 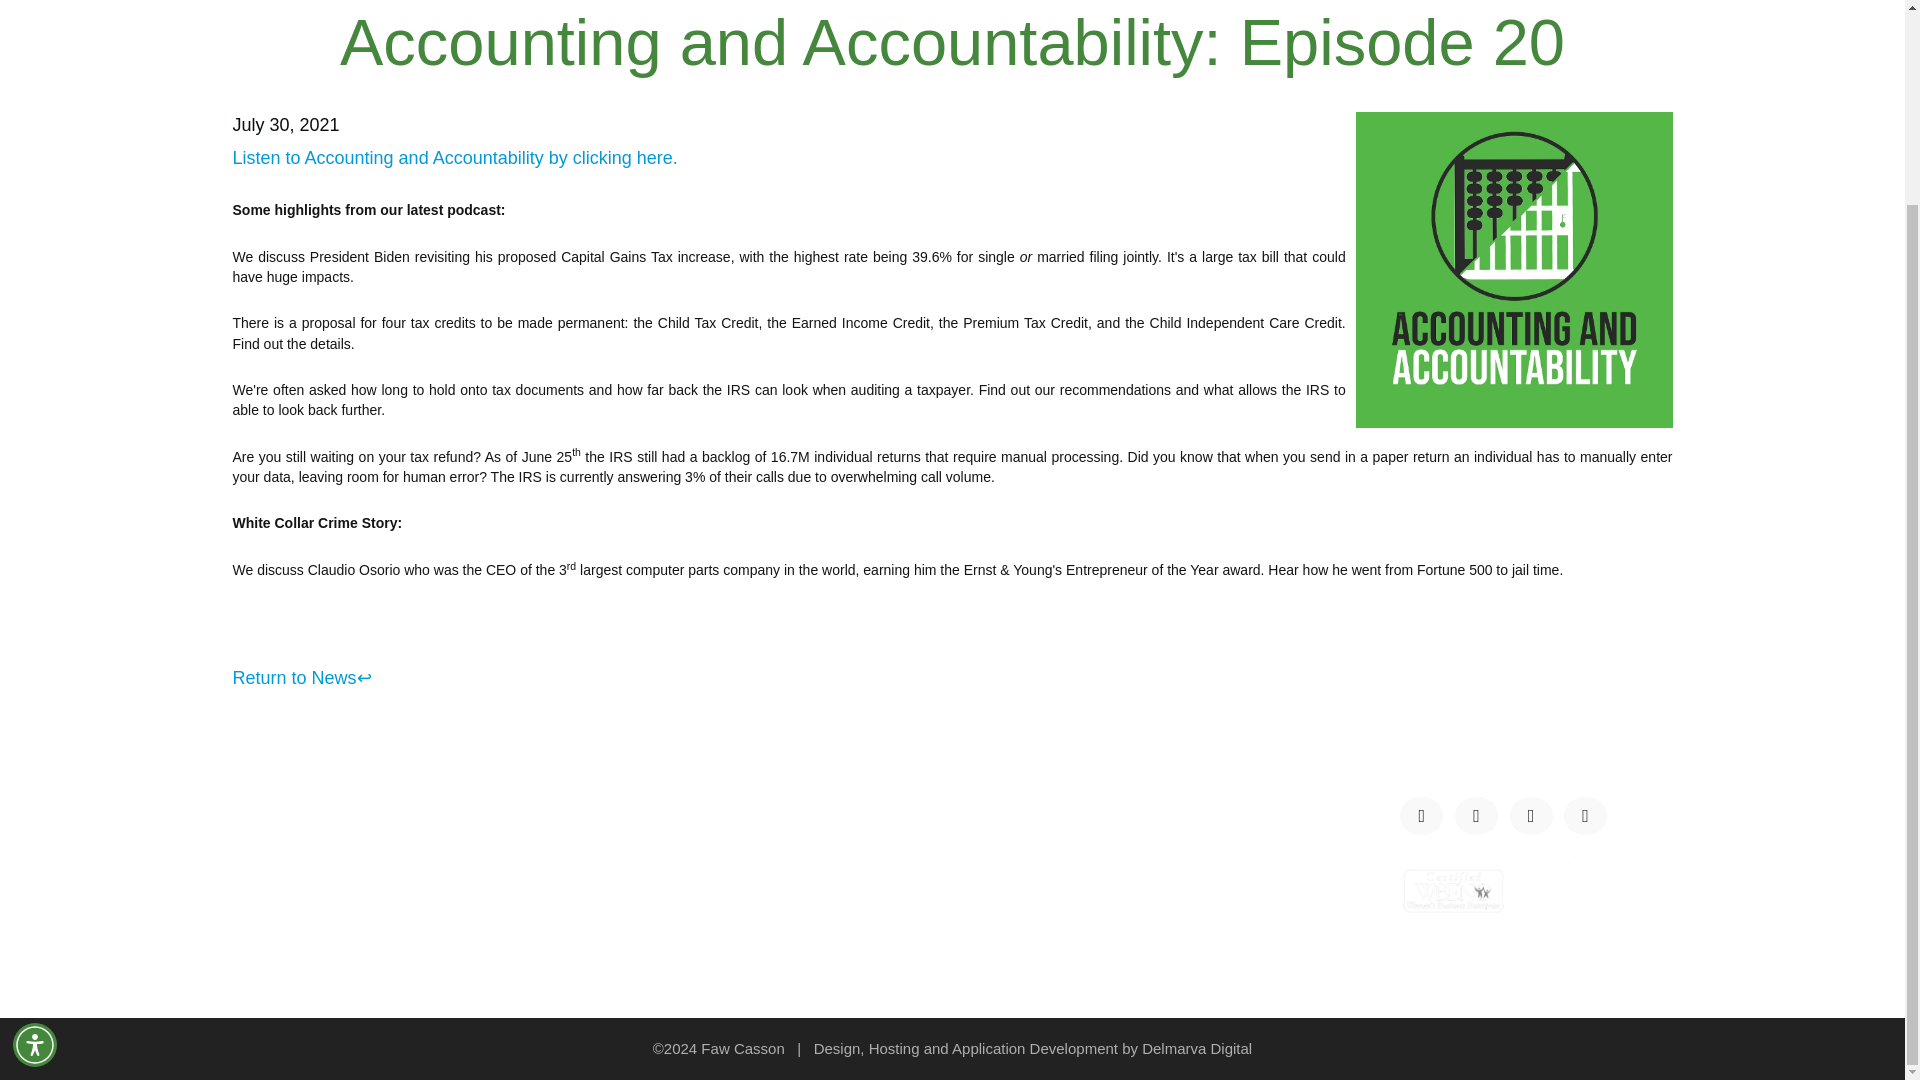 What do you see at coordinates (259, 814) in the screenshot?
I see `HOME` at bounding box center [259, 814].